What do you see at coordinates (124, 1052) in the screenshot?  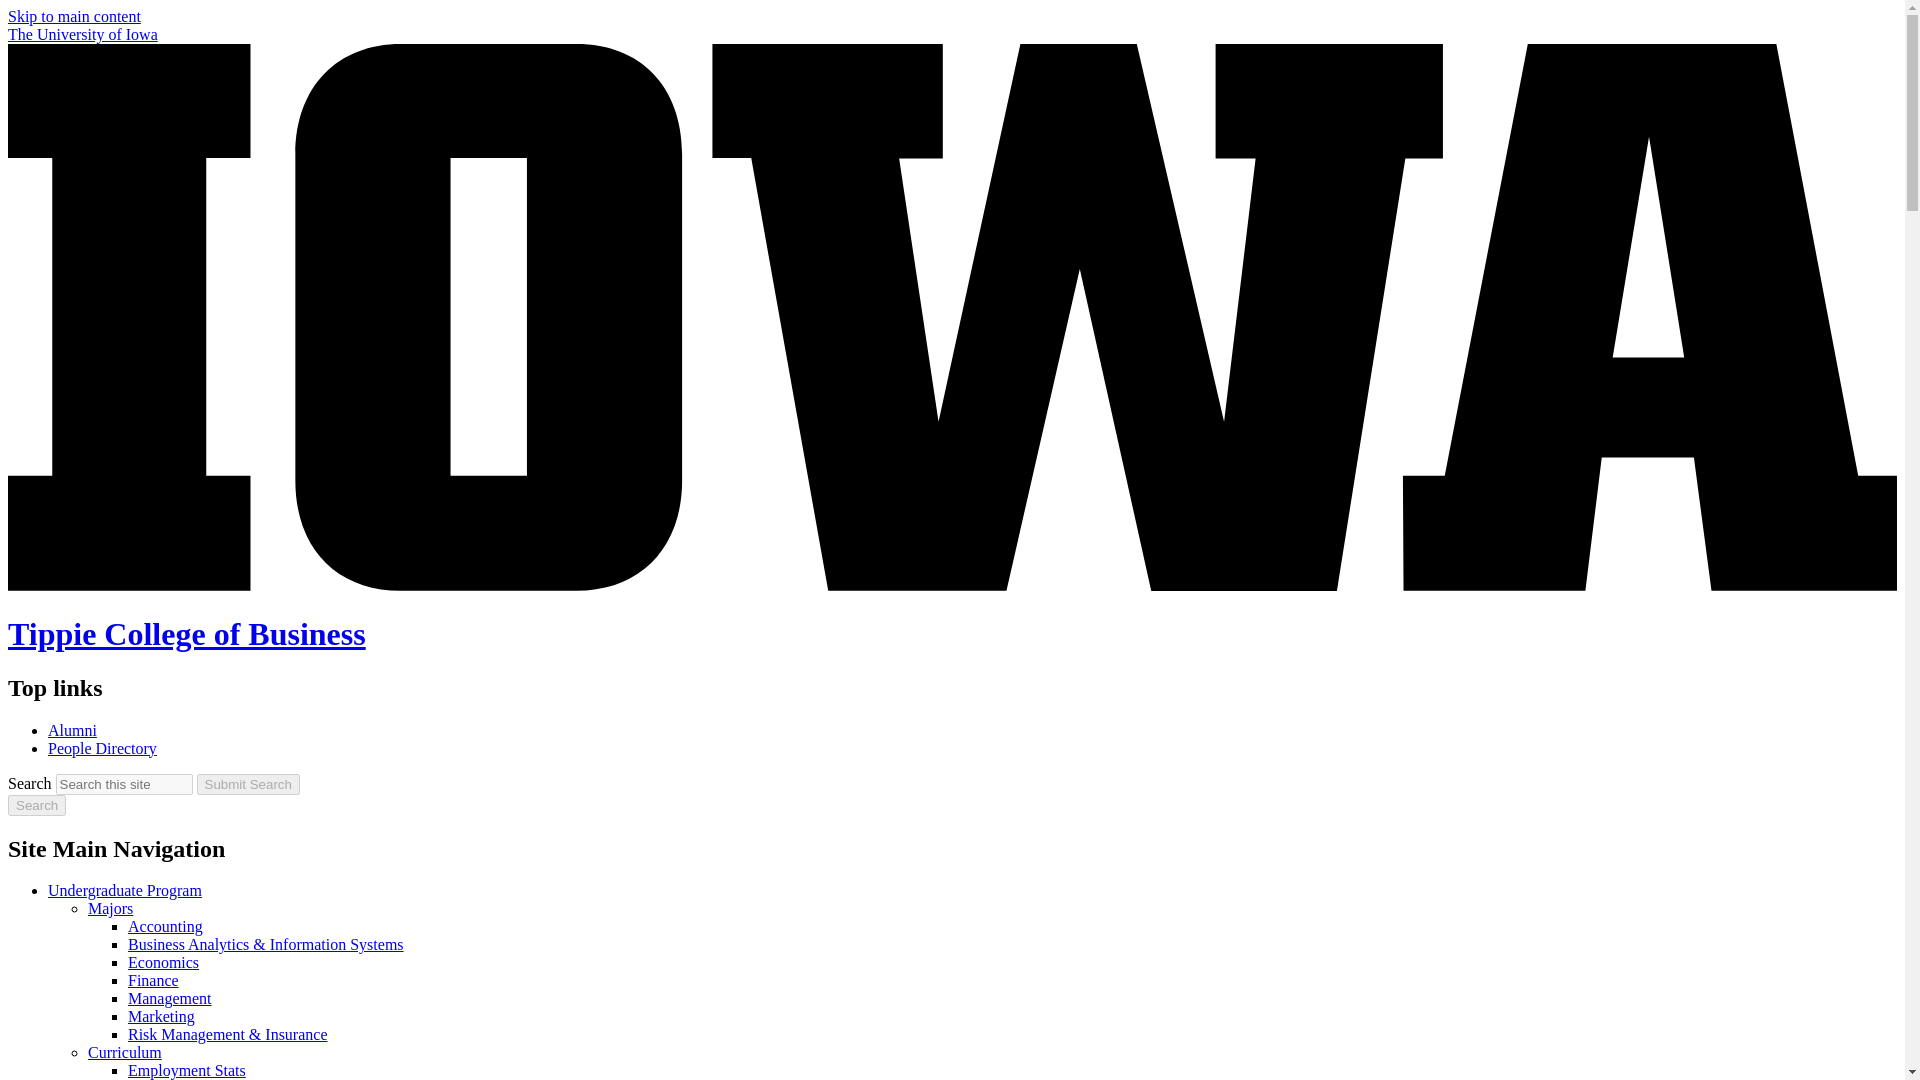 I see `Curriculum` at bounding box center [124, 1052].